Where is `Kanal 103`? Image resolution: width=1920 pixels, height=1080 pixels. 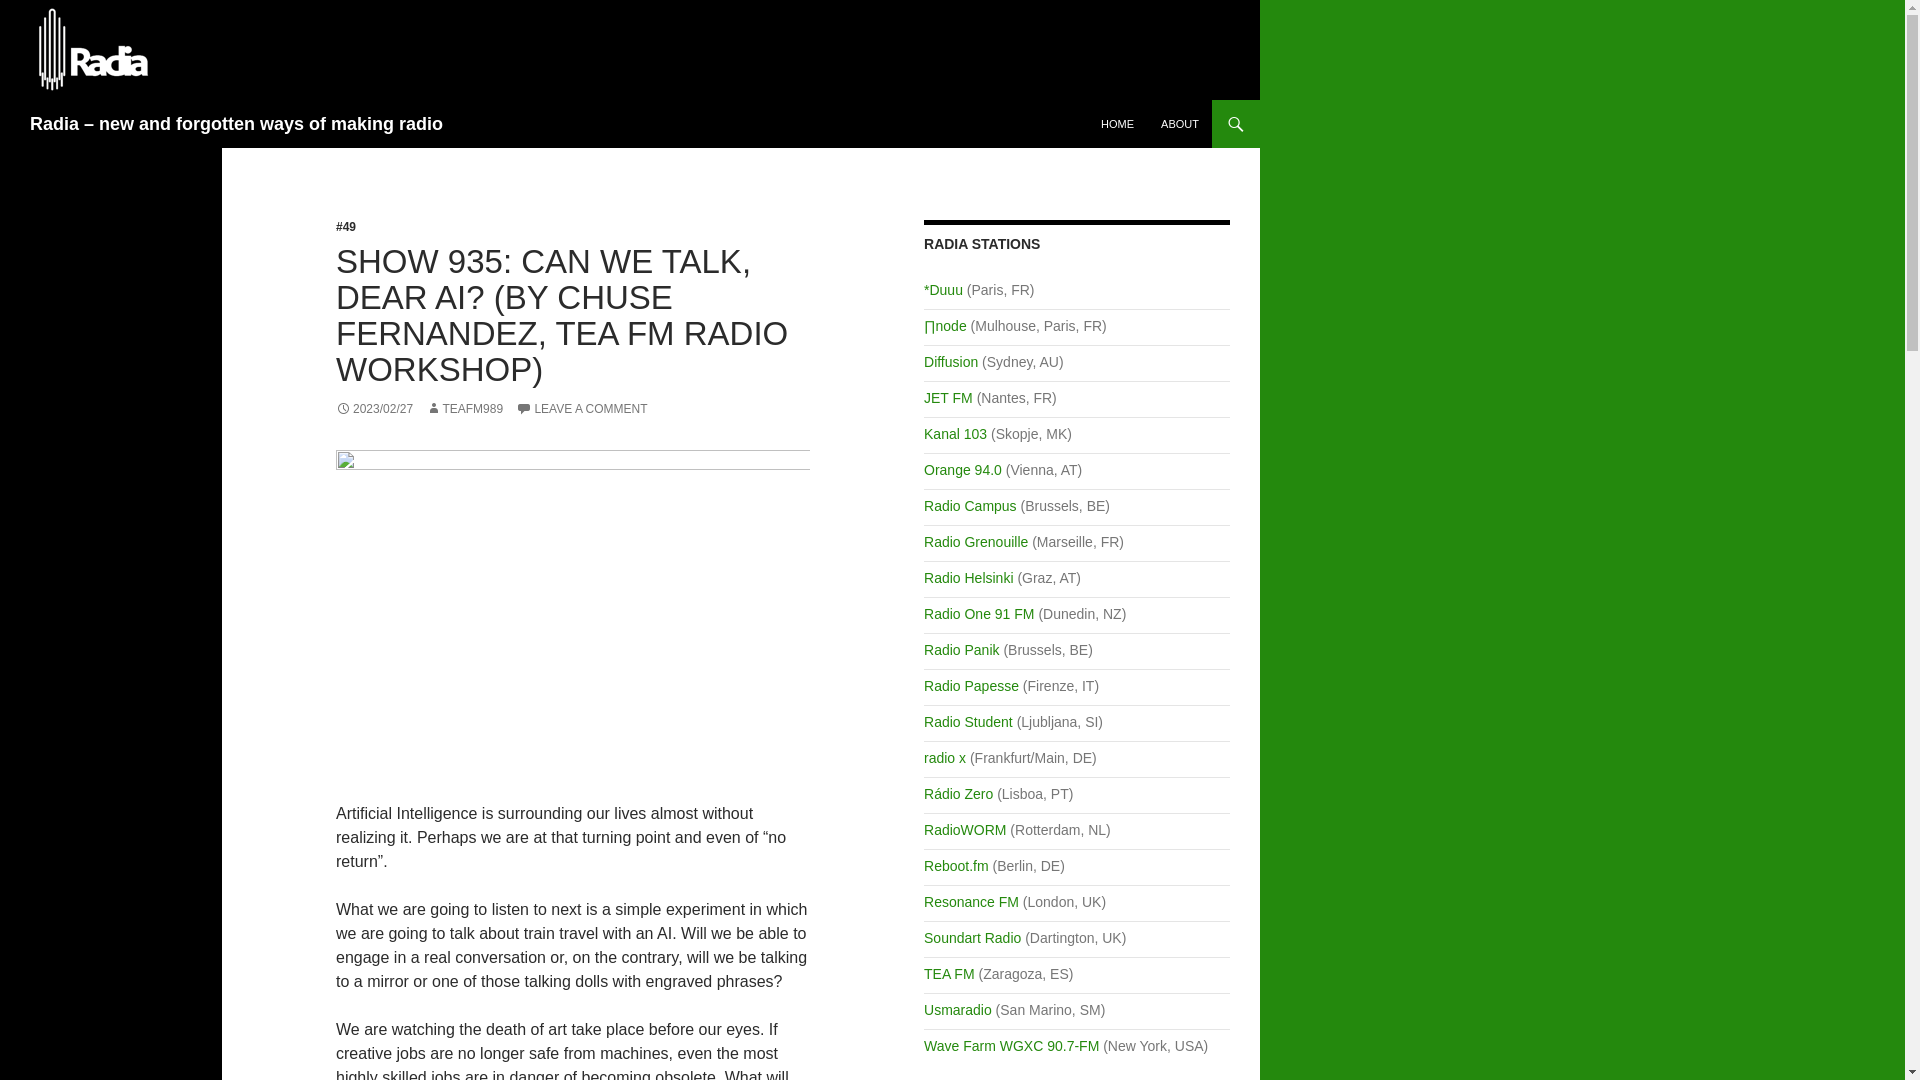 Kanal 103 is located at coordinates (954, 433).